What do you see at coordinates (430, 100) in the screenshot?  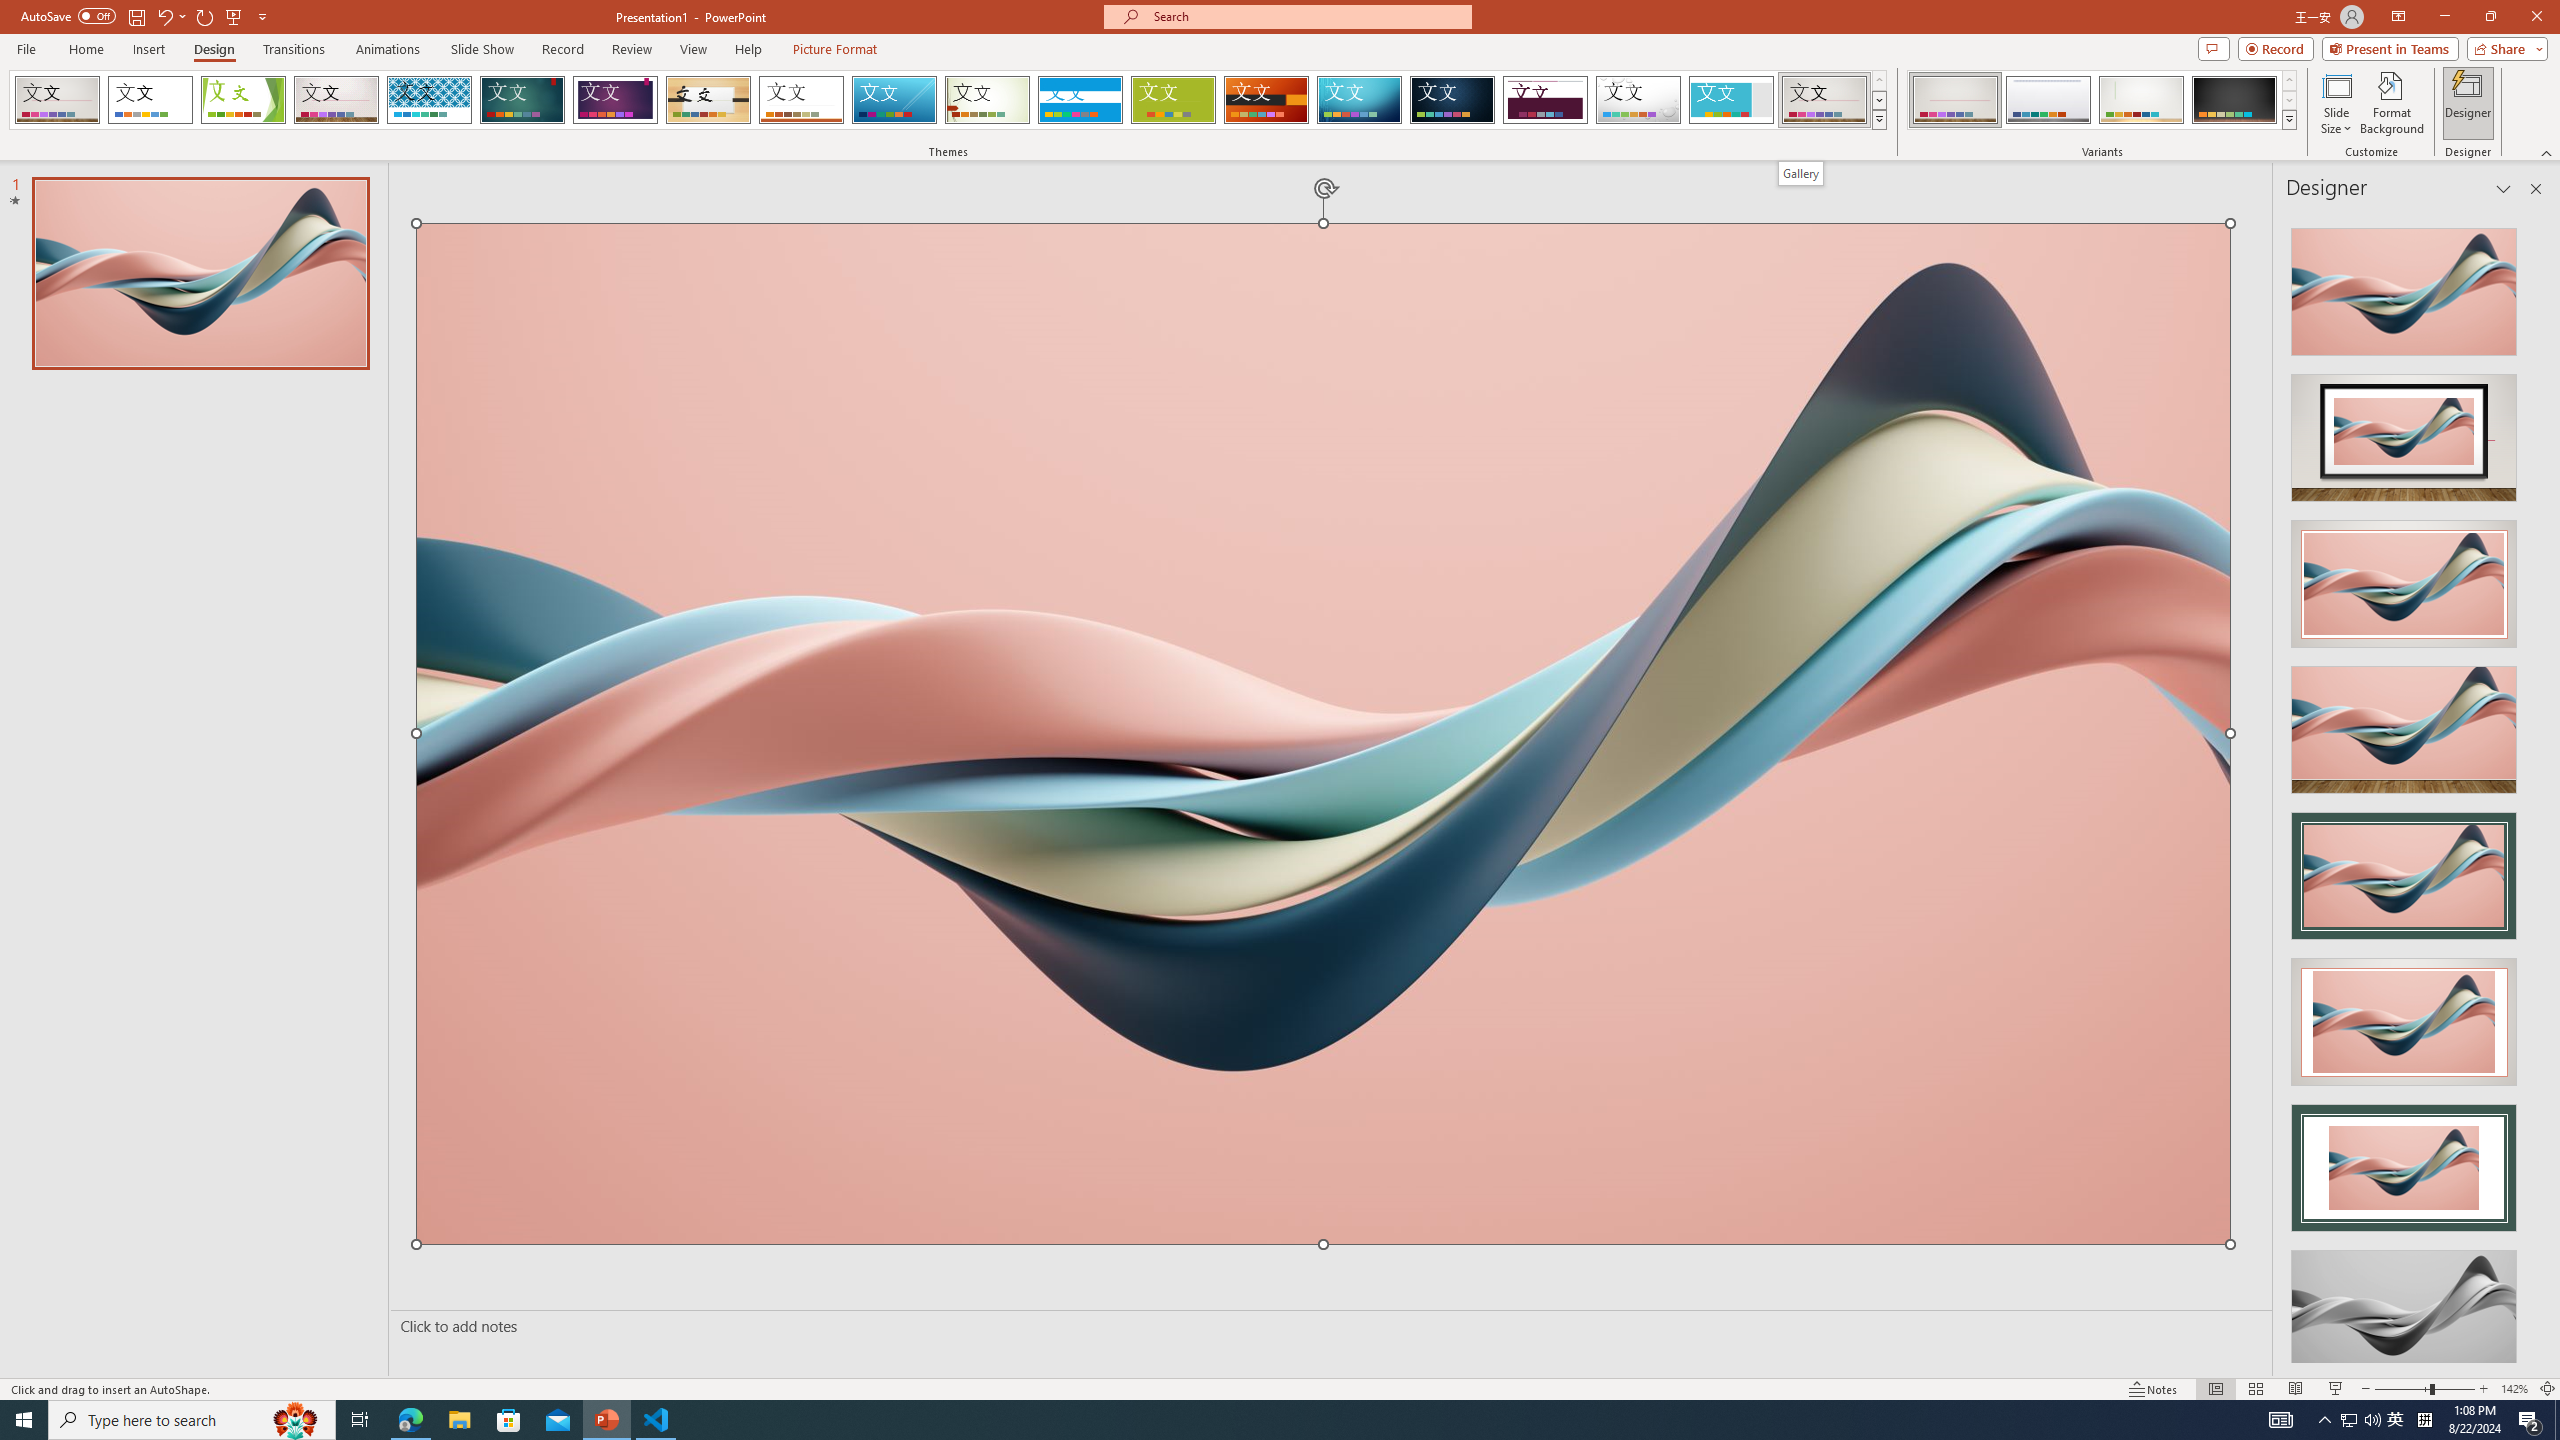 I see `Integral` at bounding box center [430, 100].